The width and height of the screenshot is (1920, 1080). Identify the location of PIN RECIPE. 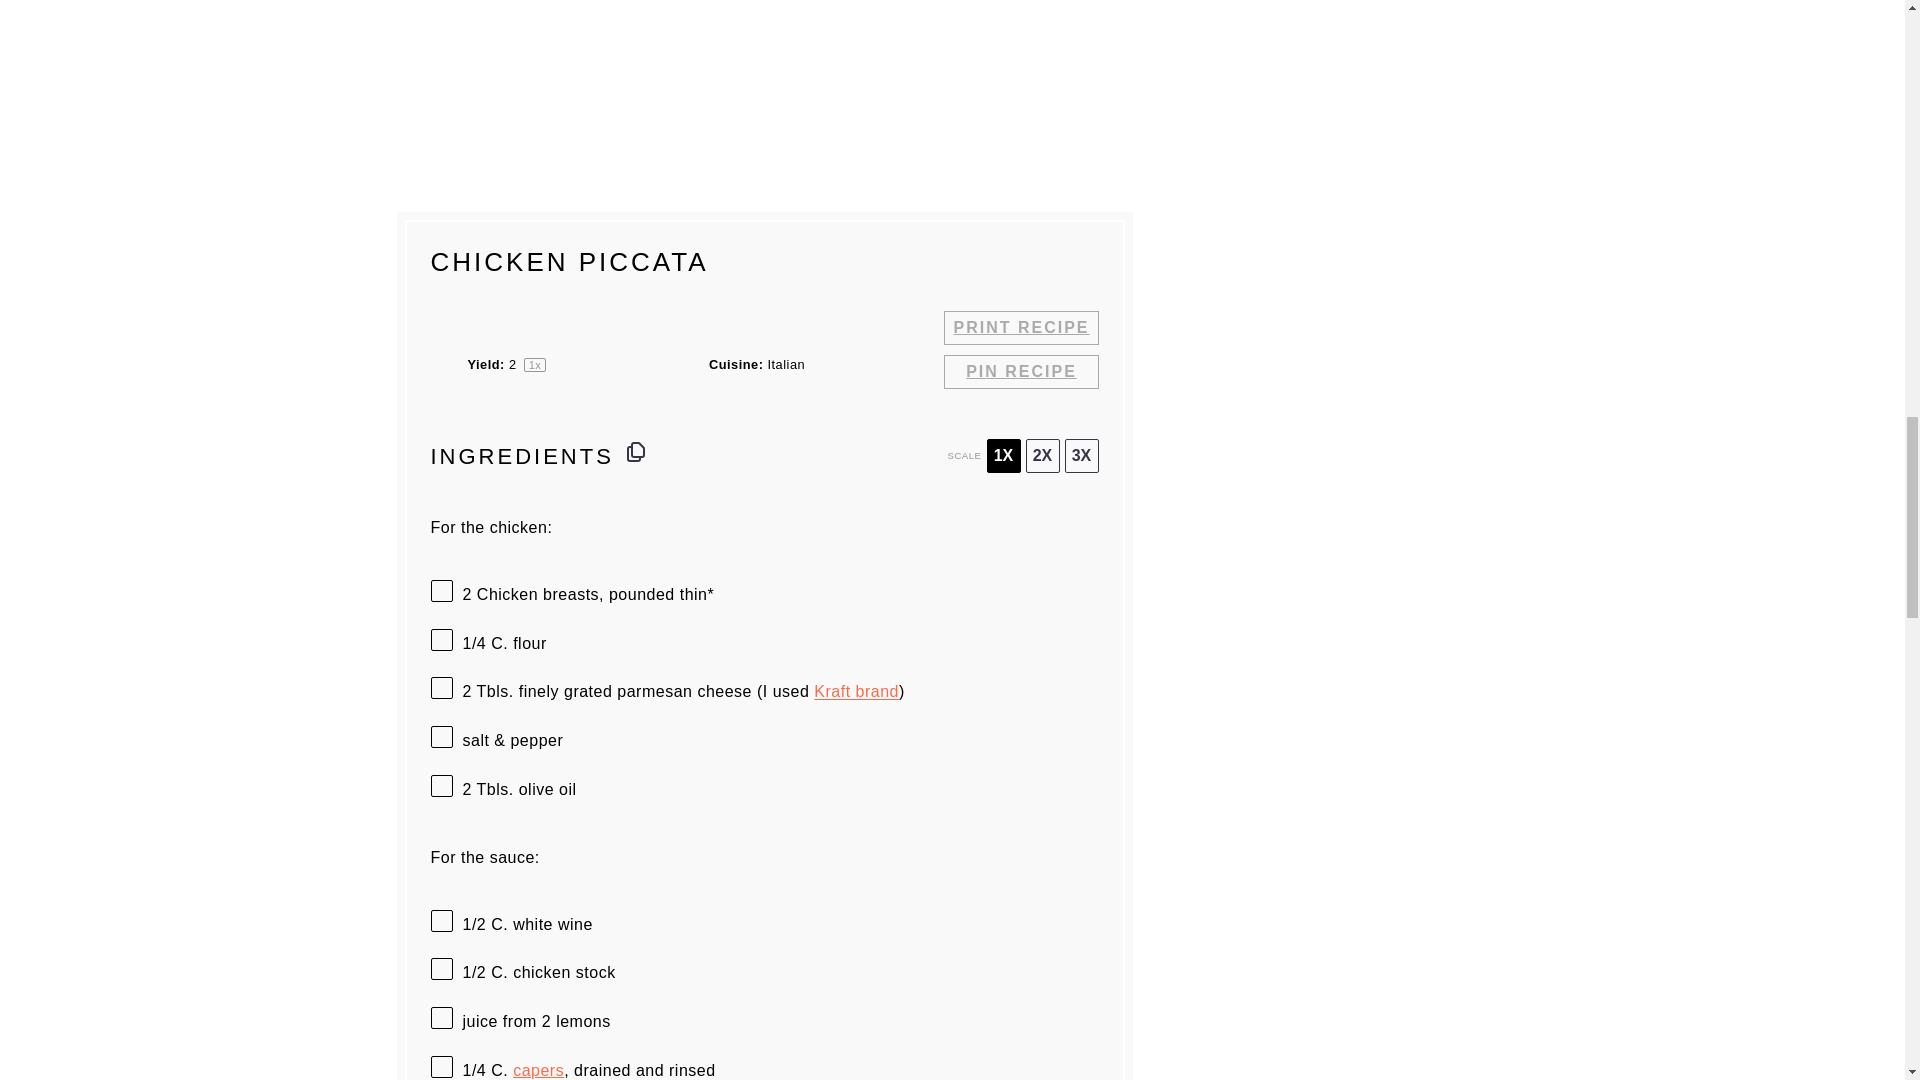
(1021, 372).